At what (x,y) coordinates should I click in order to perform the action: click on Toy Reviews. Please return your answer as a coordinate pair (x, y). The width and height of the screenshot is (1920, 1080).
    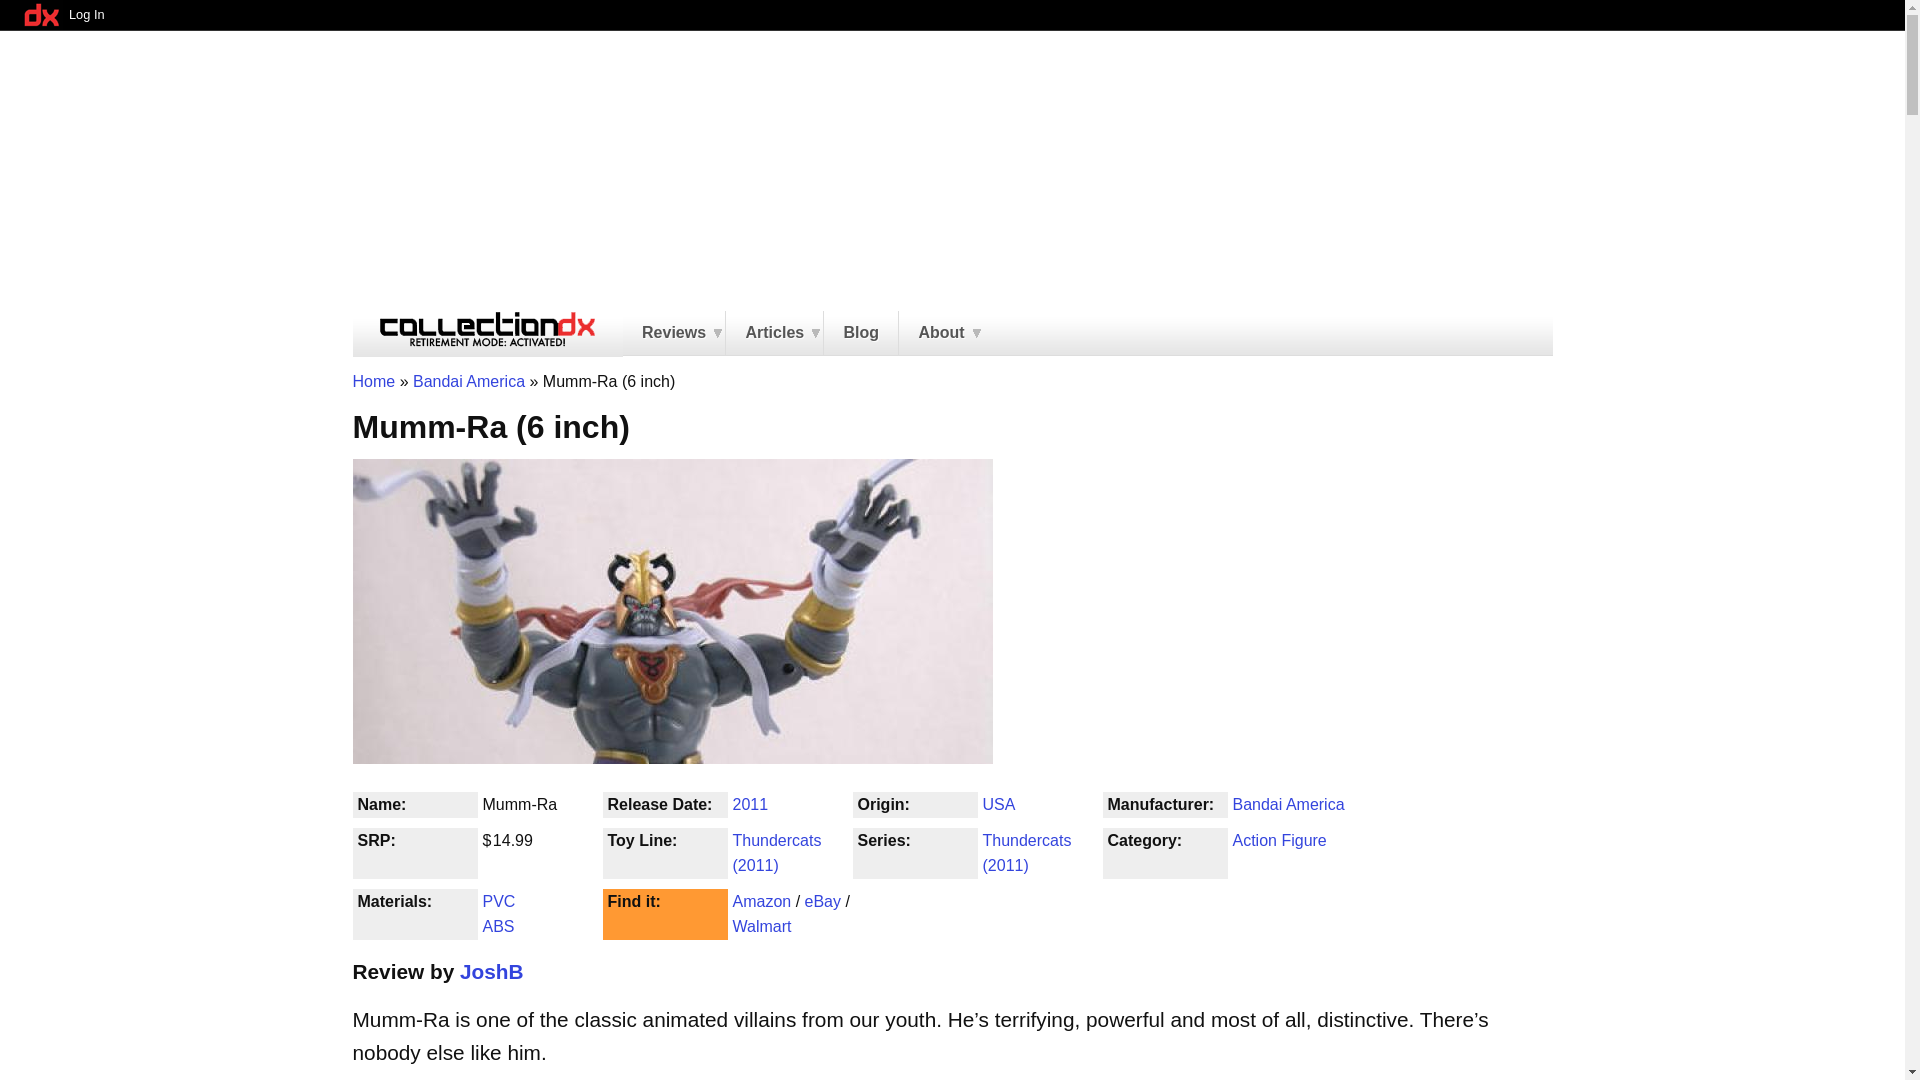
    Looking at the image, I should click on (674, 333).